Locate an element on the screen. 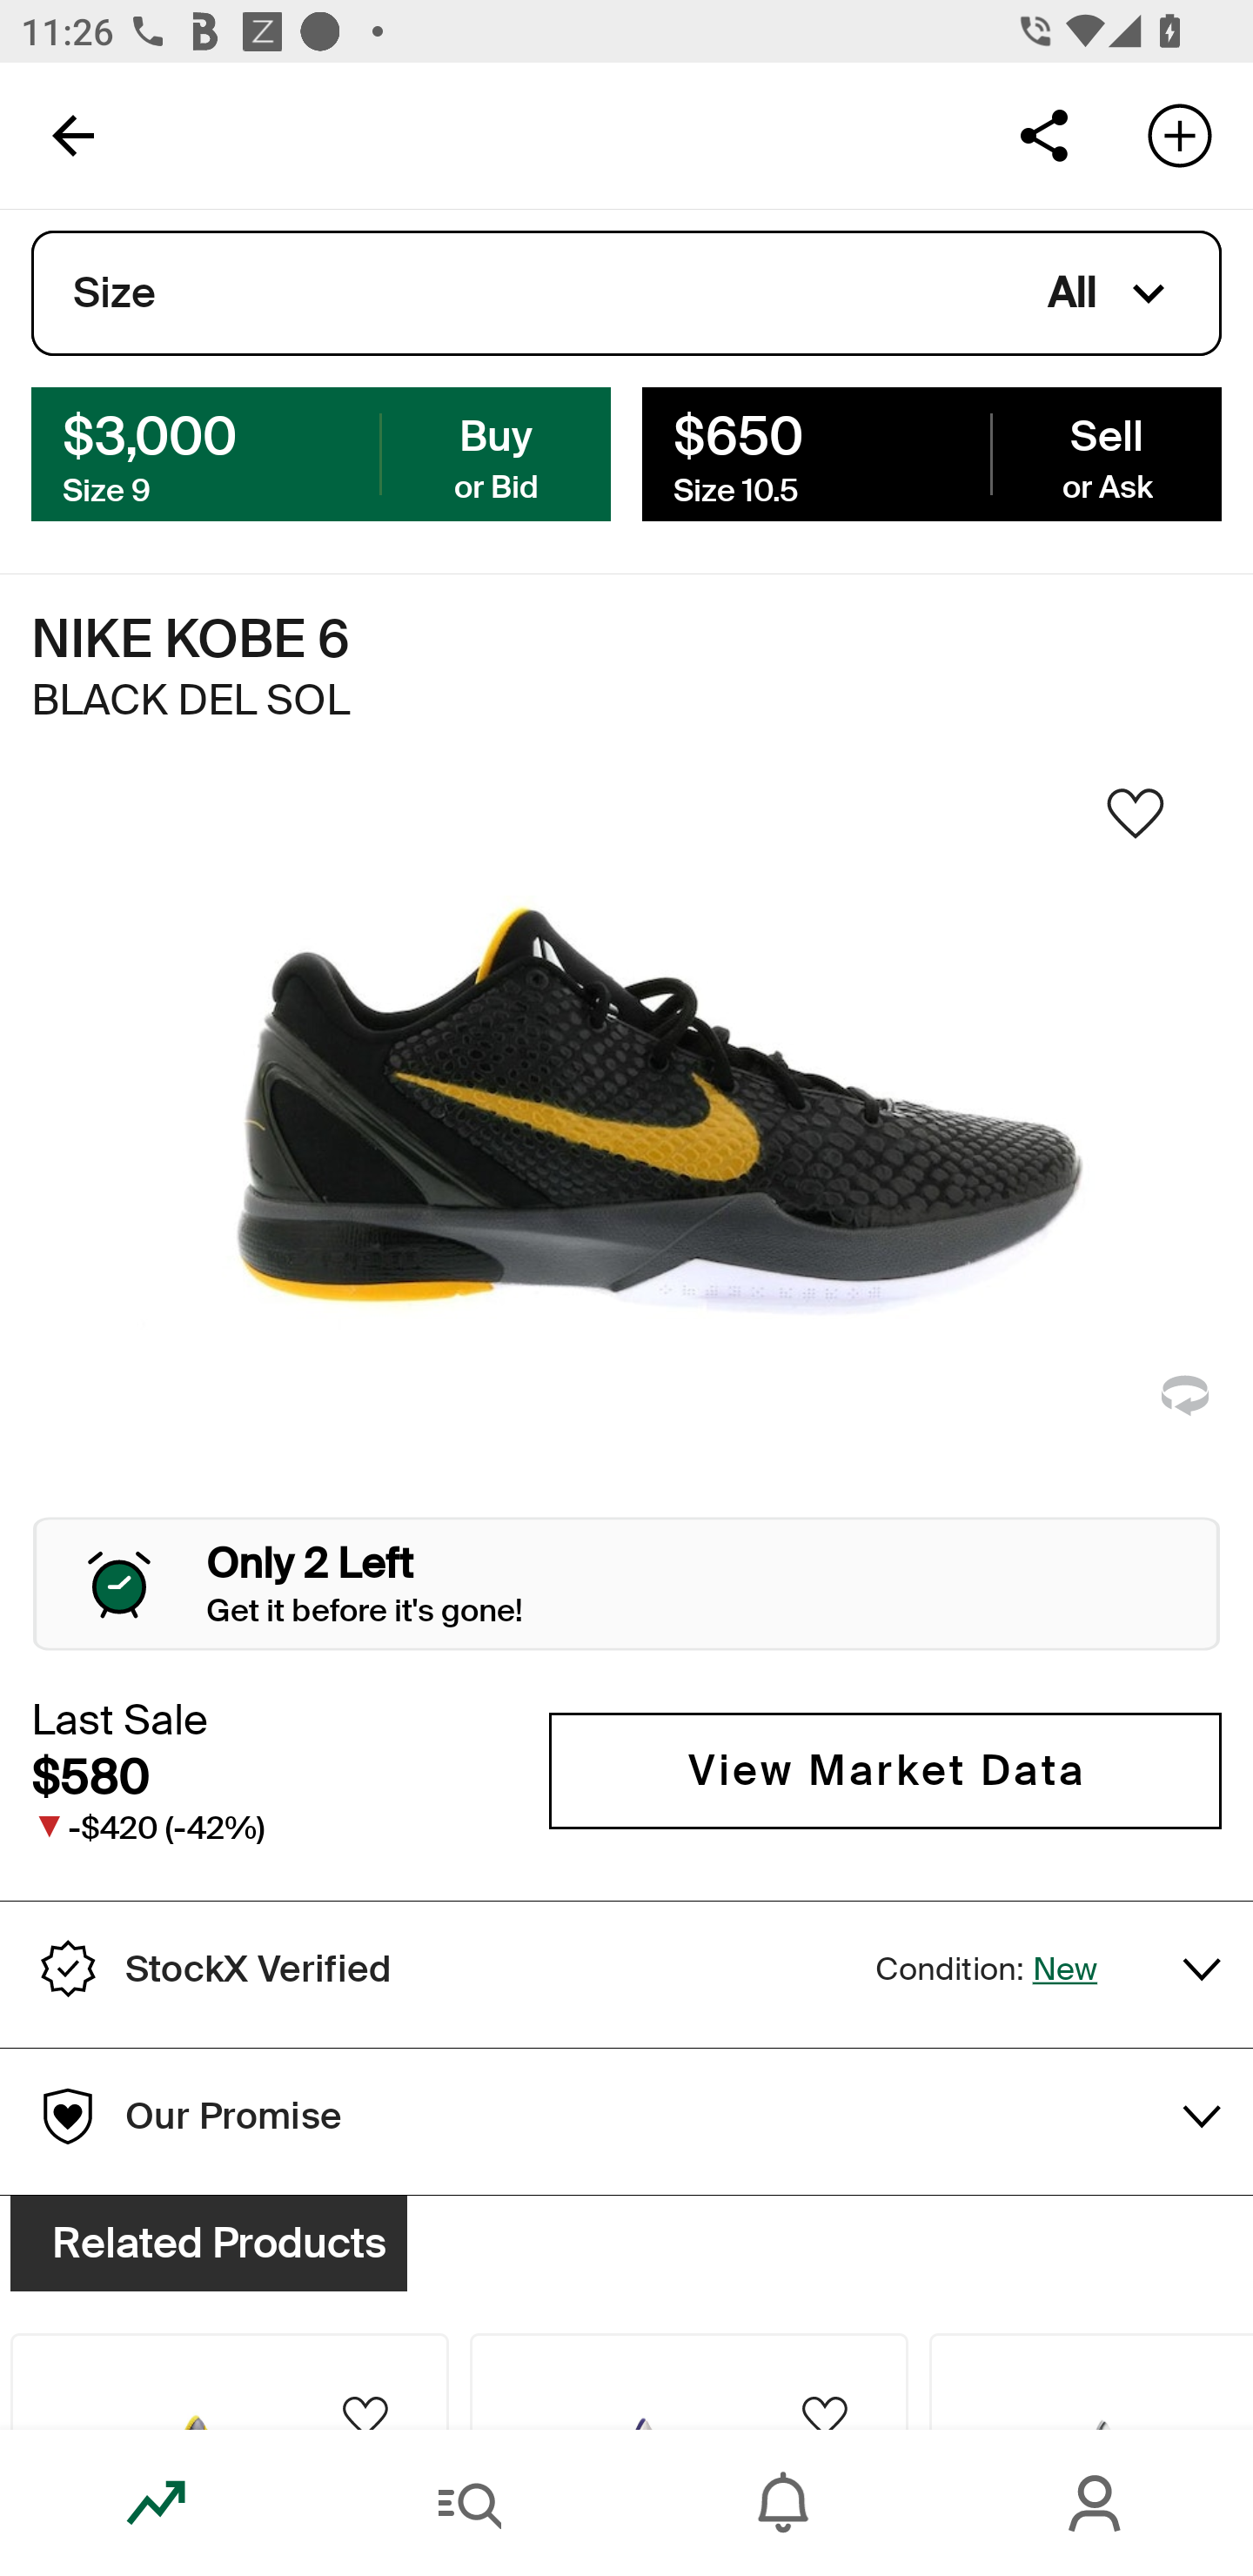  $260 Sell Size 12.5 or Ask is located at coordinates (931, 453).